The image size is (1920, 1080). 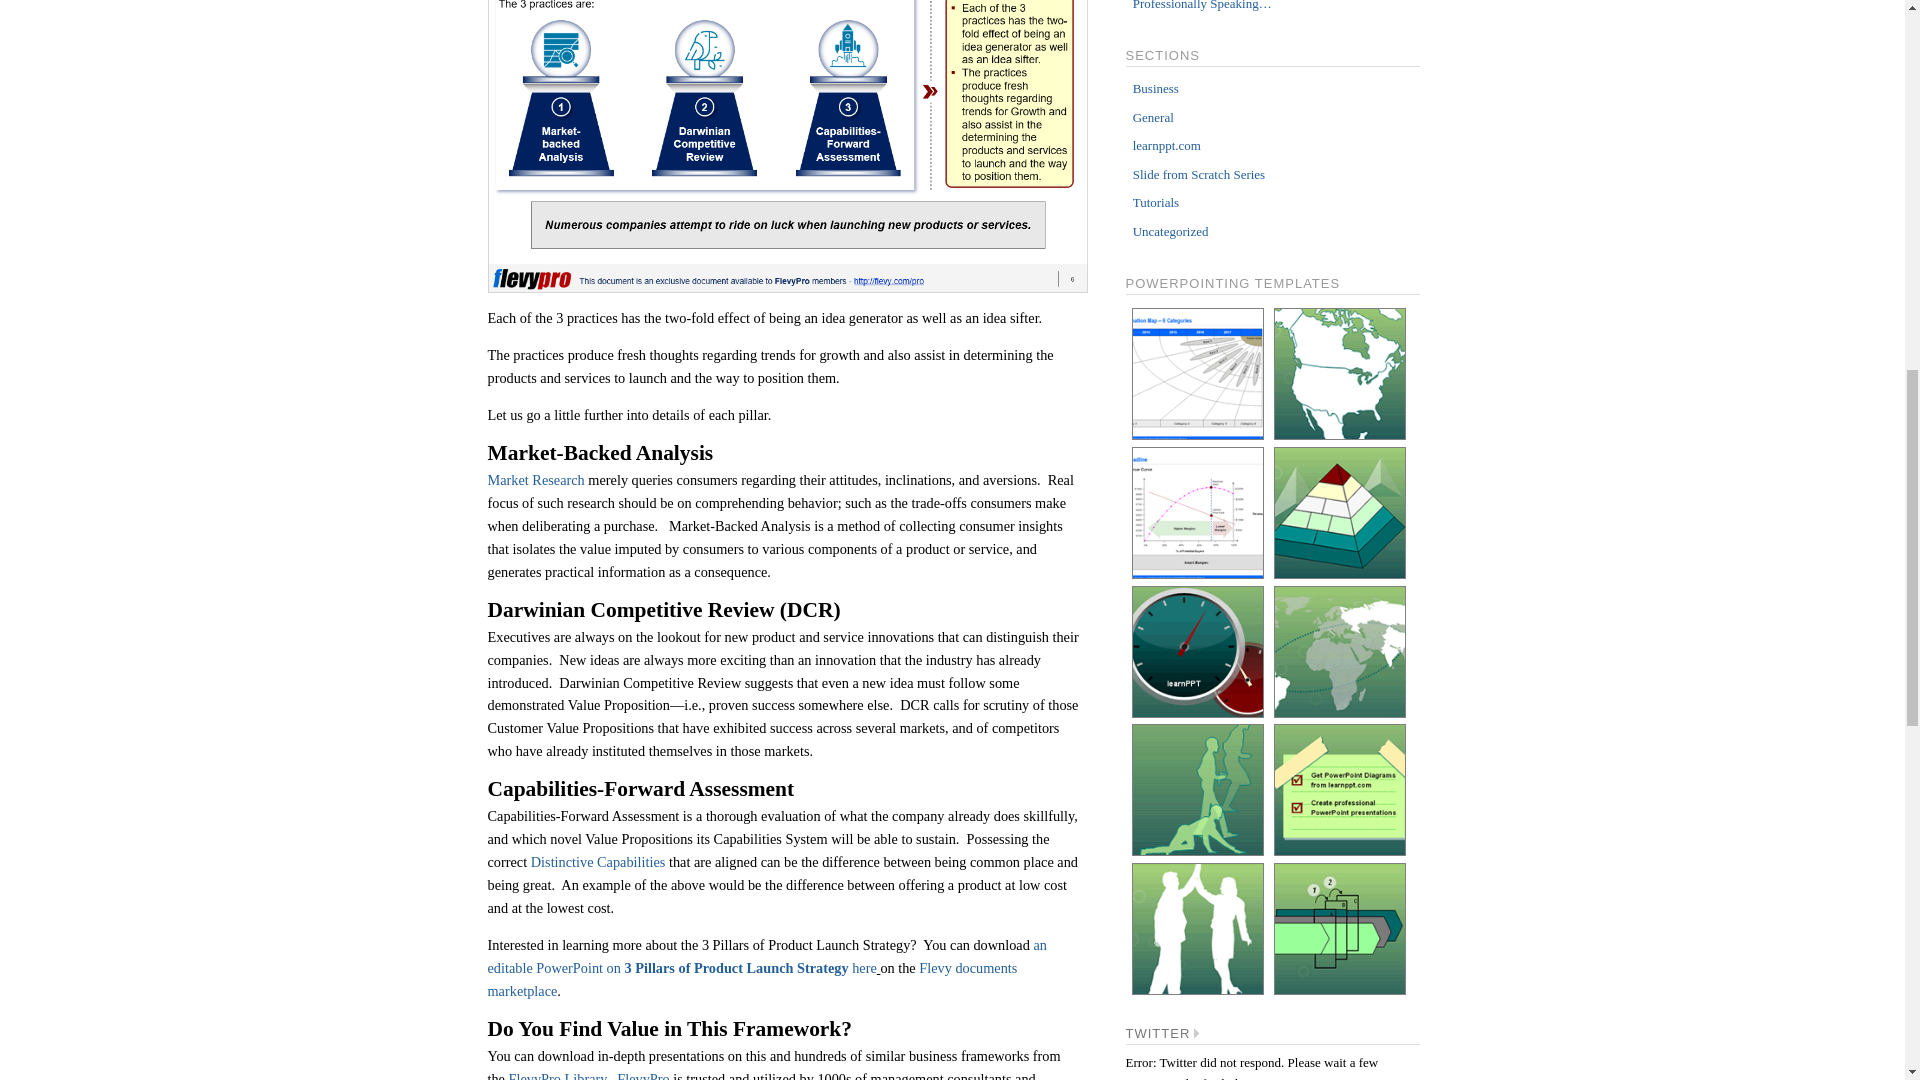 I want to click on FlevyPro, so click(x=642, y=1076).